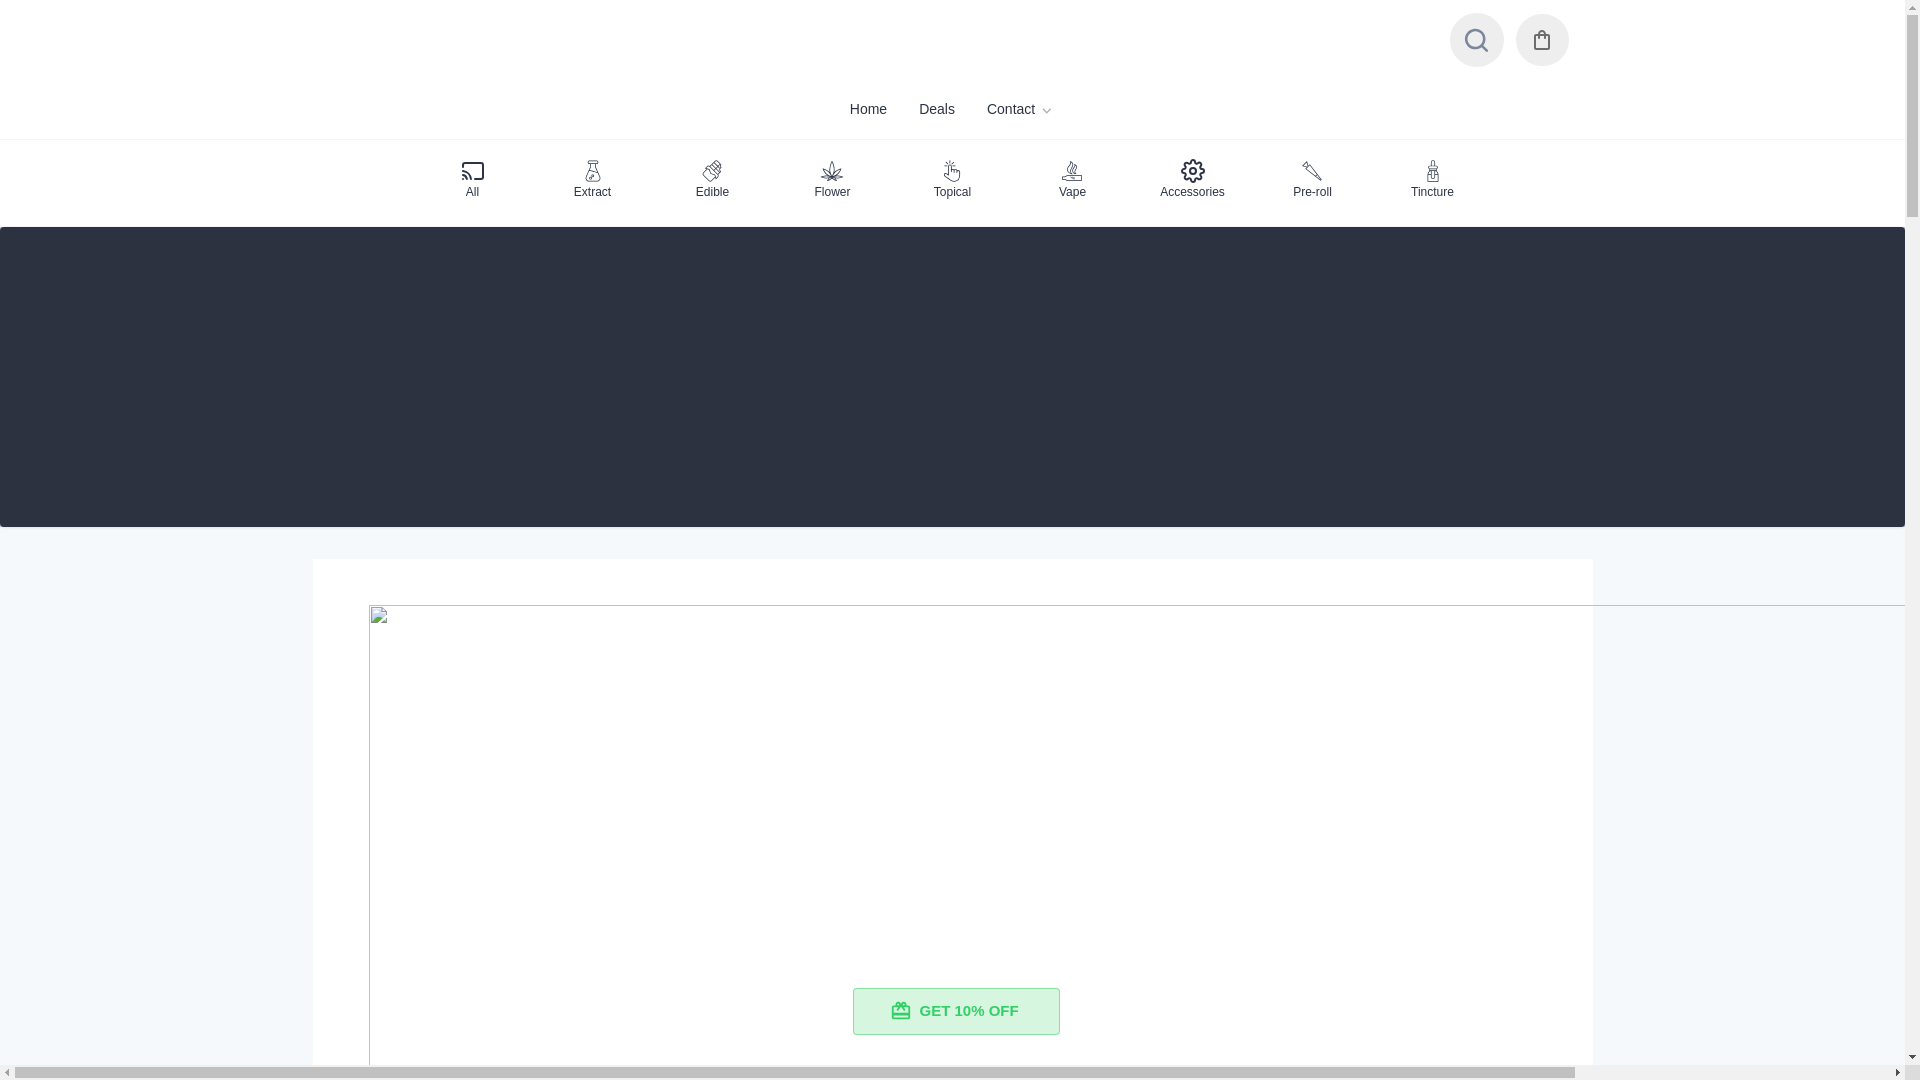 The width and height of the screenshot is (1920, 1080). I want to click on Home, so click(868, 109).